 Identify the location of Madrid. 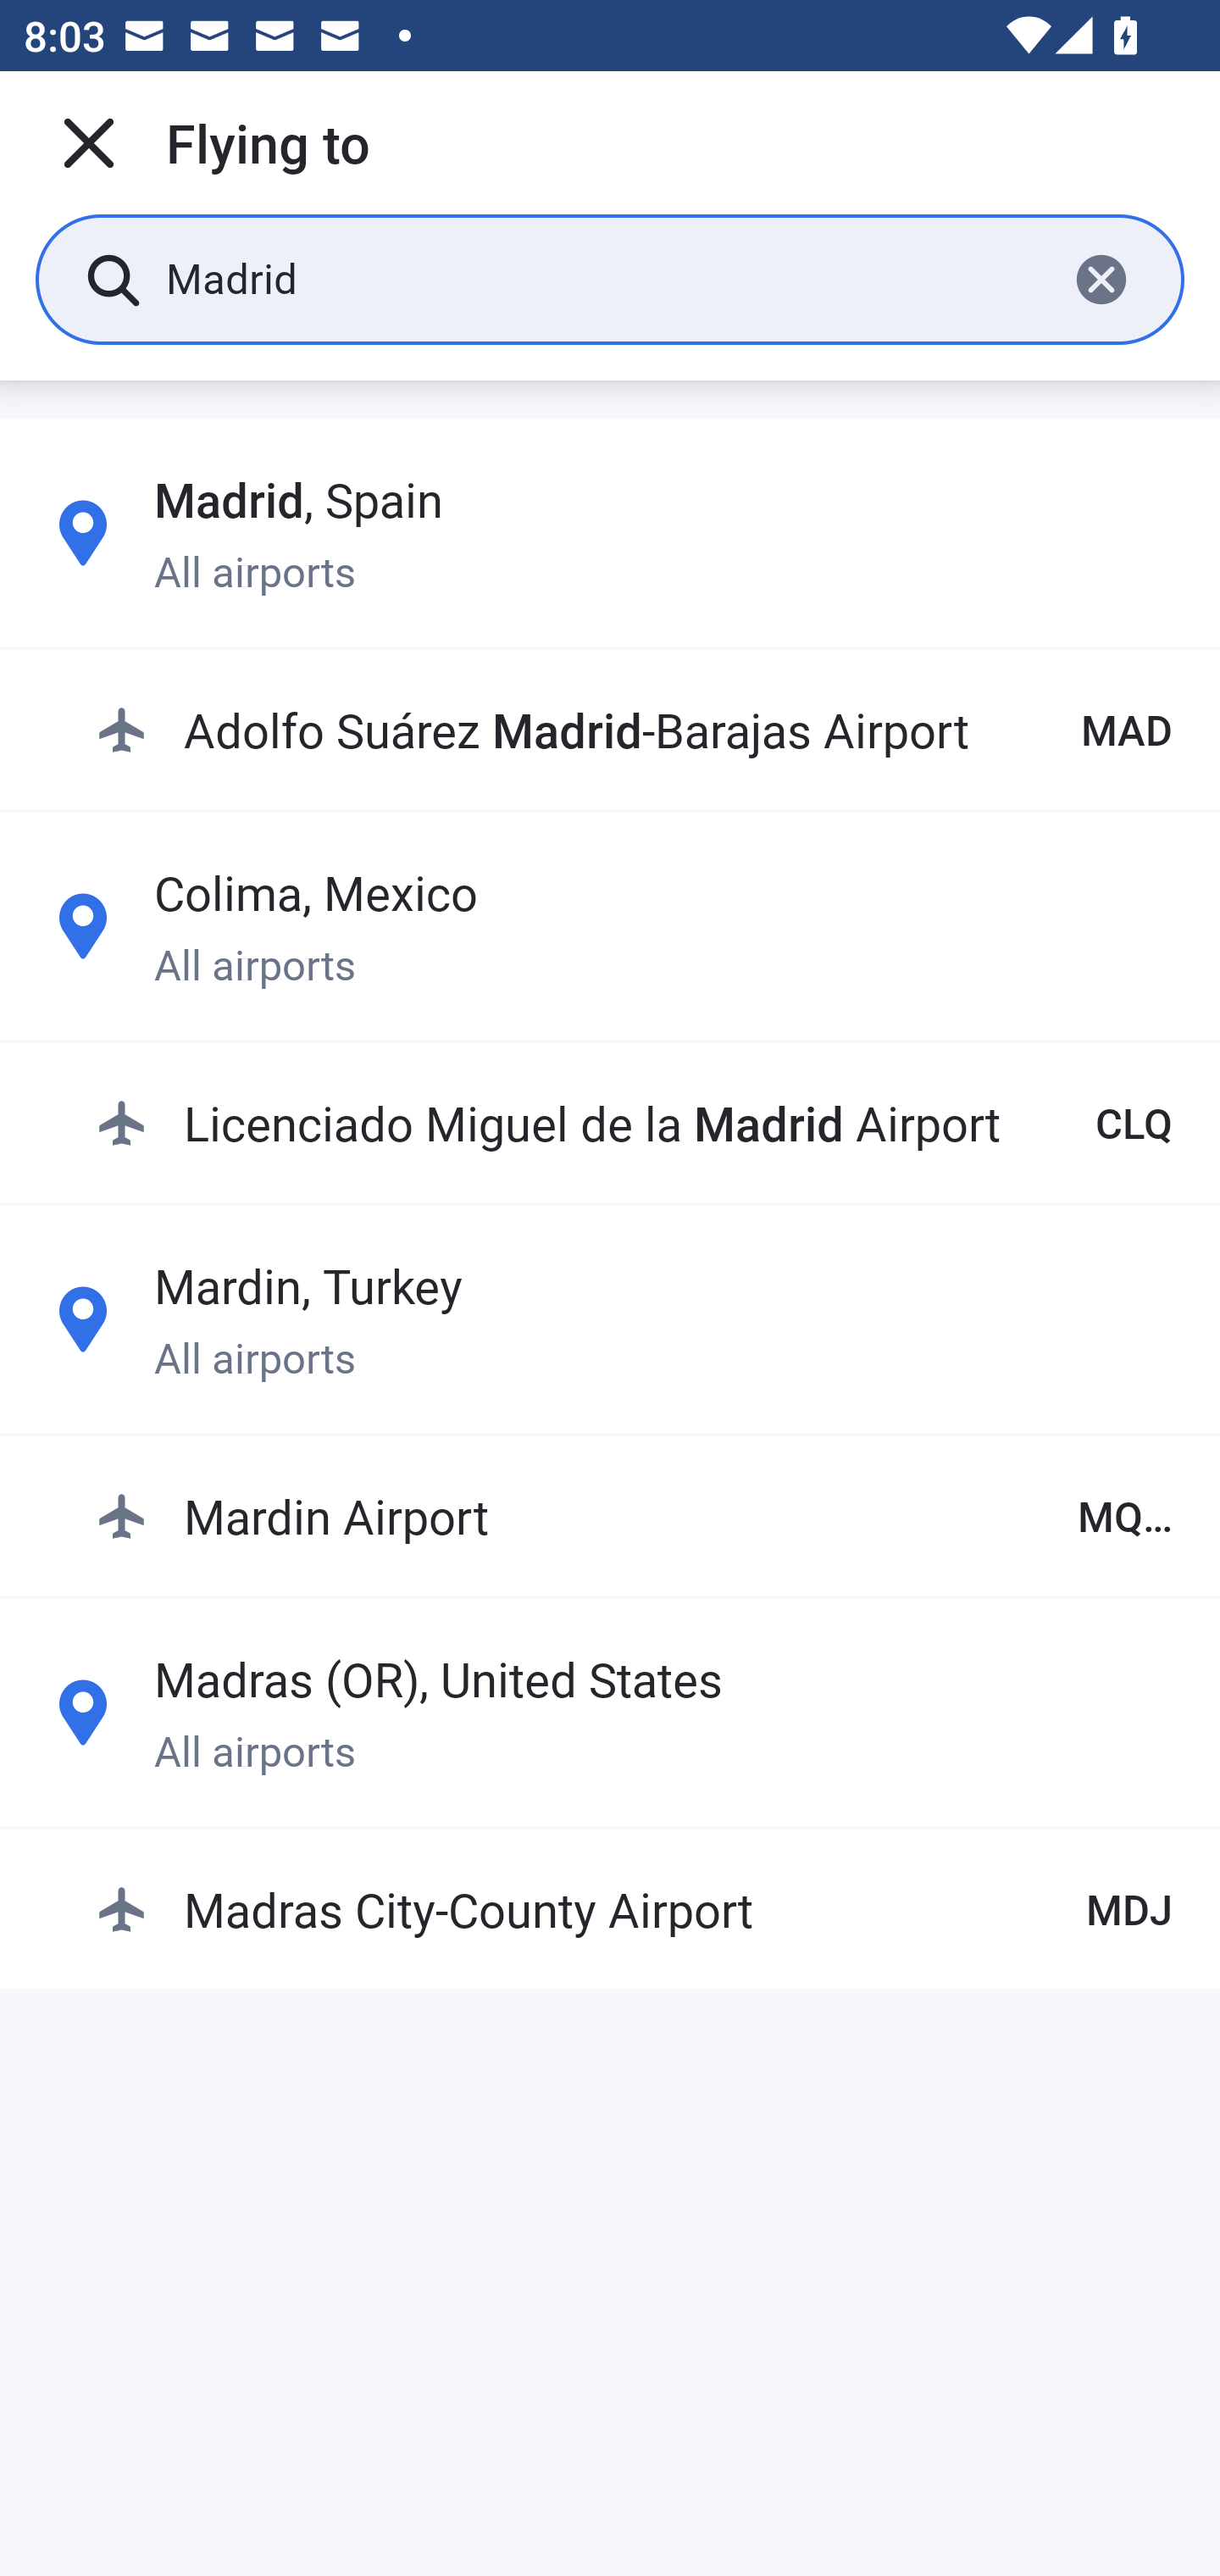
(603, 278).